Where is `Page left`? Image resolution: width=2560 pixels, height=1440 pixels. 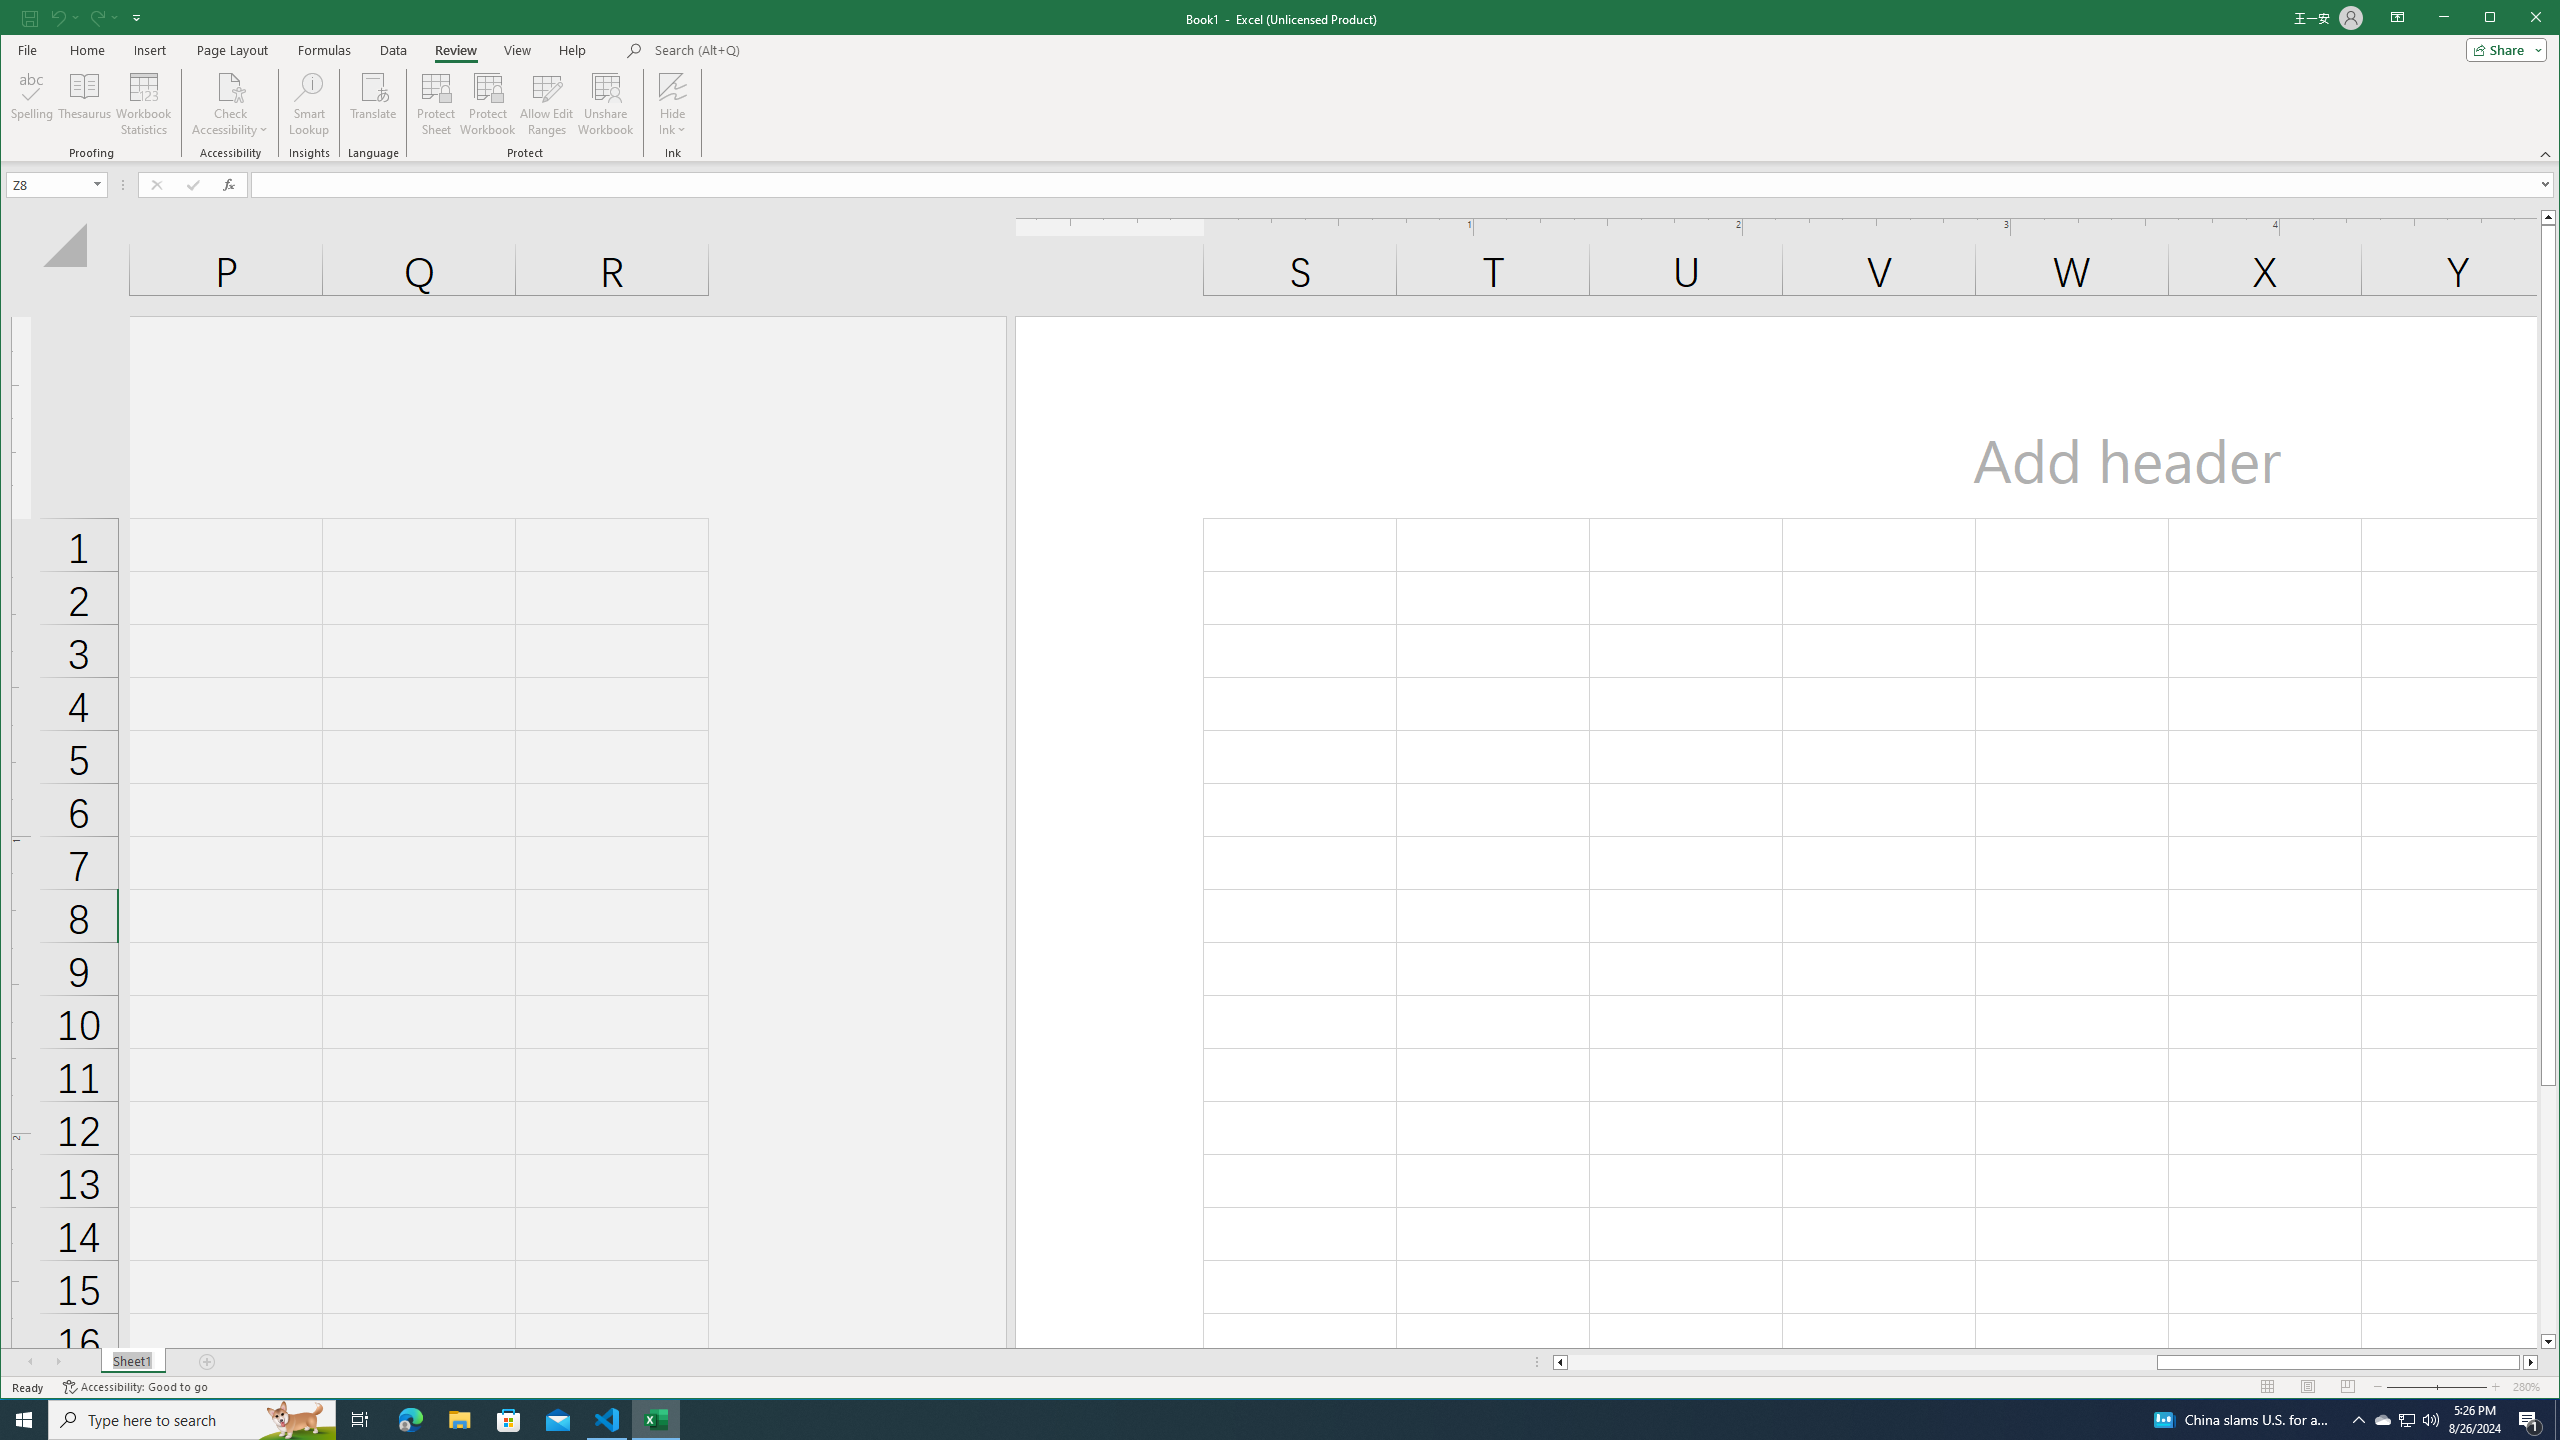 Page left is located at coordinates (1862, 1362).